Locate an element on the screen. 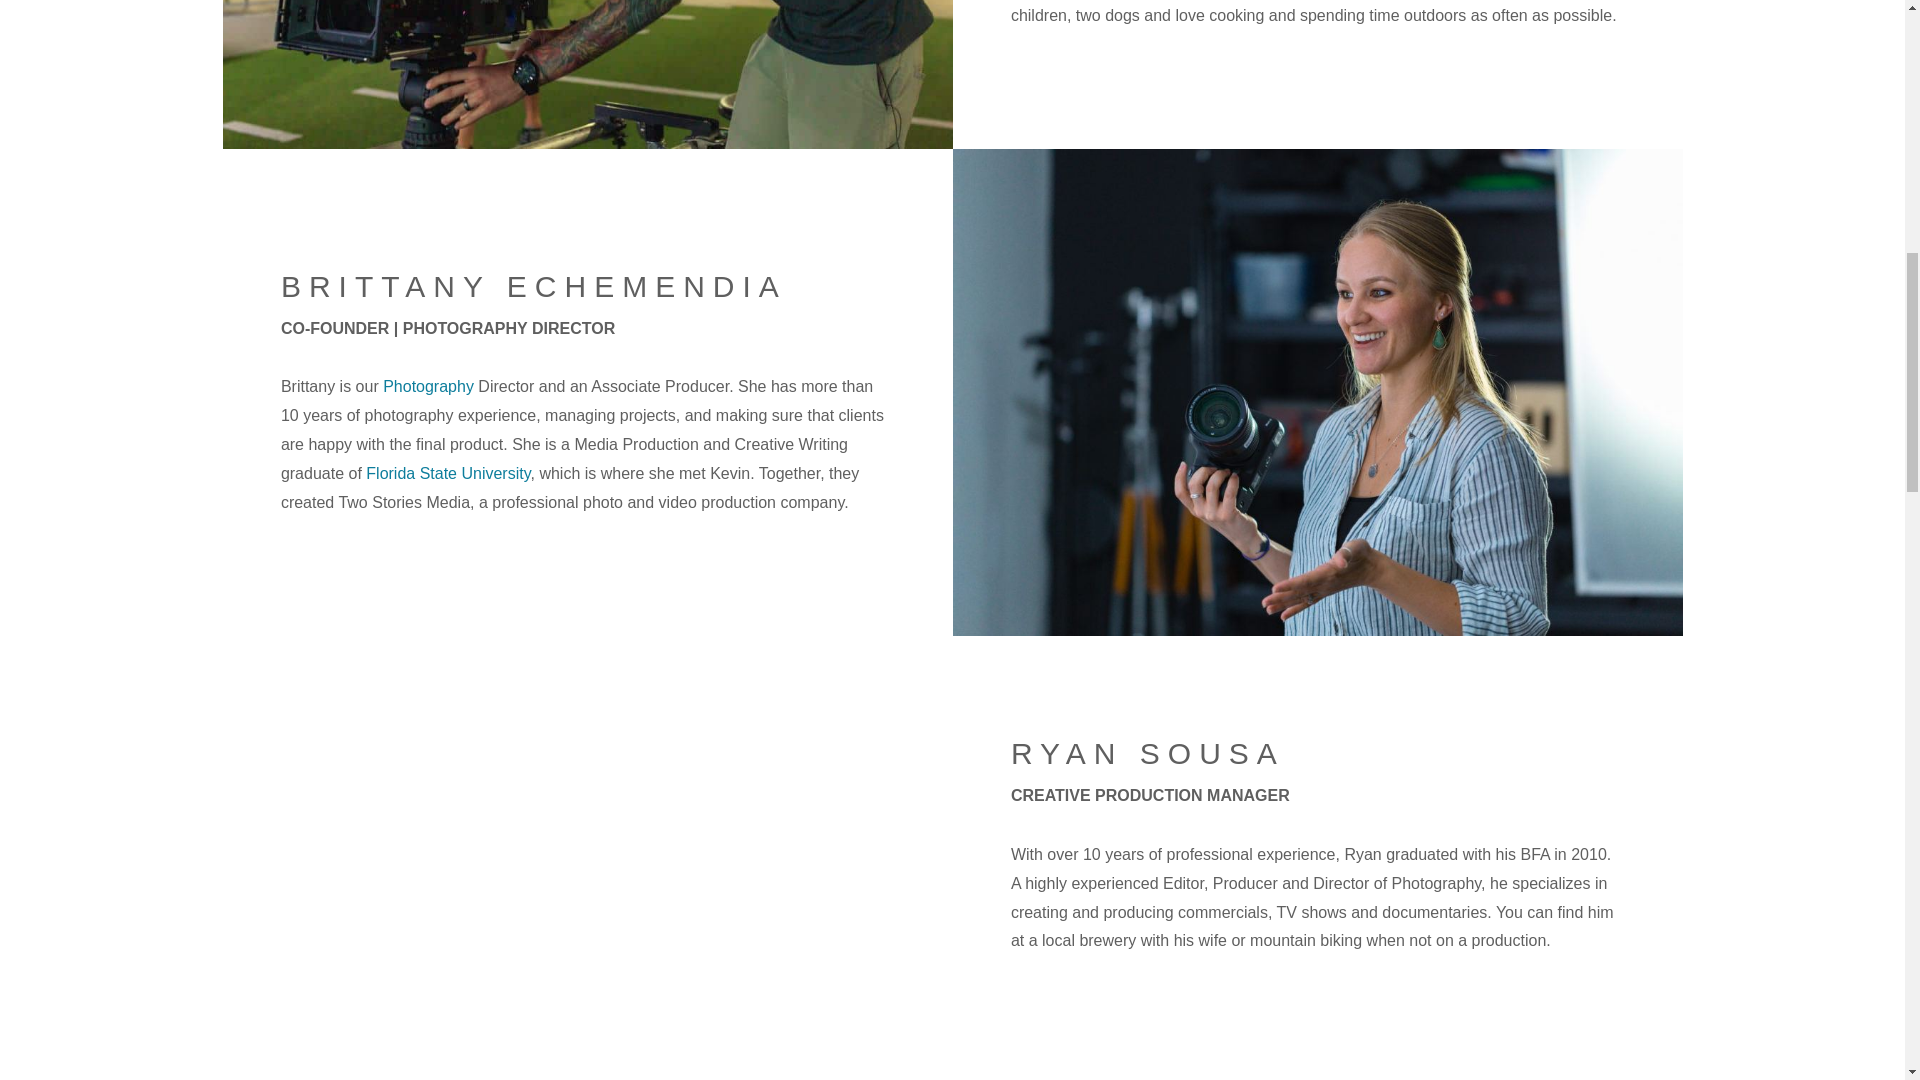 Image resolution: width=1920 pixels, height=1080 pixels. Photography is located at coordinates (428, 386).